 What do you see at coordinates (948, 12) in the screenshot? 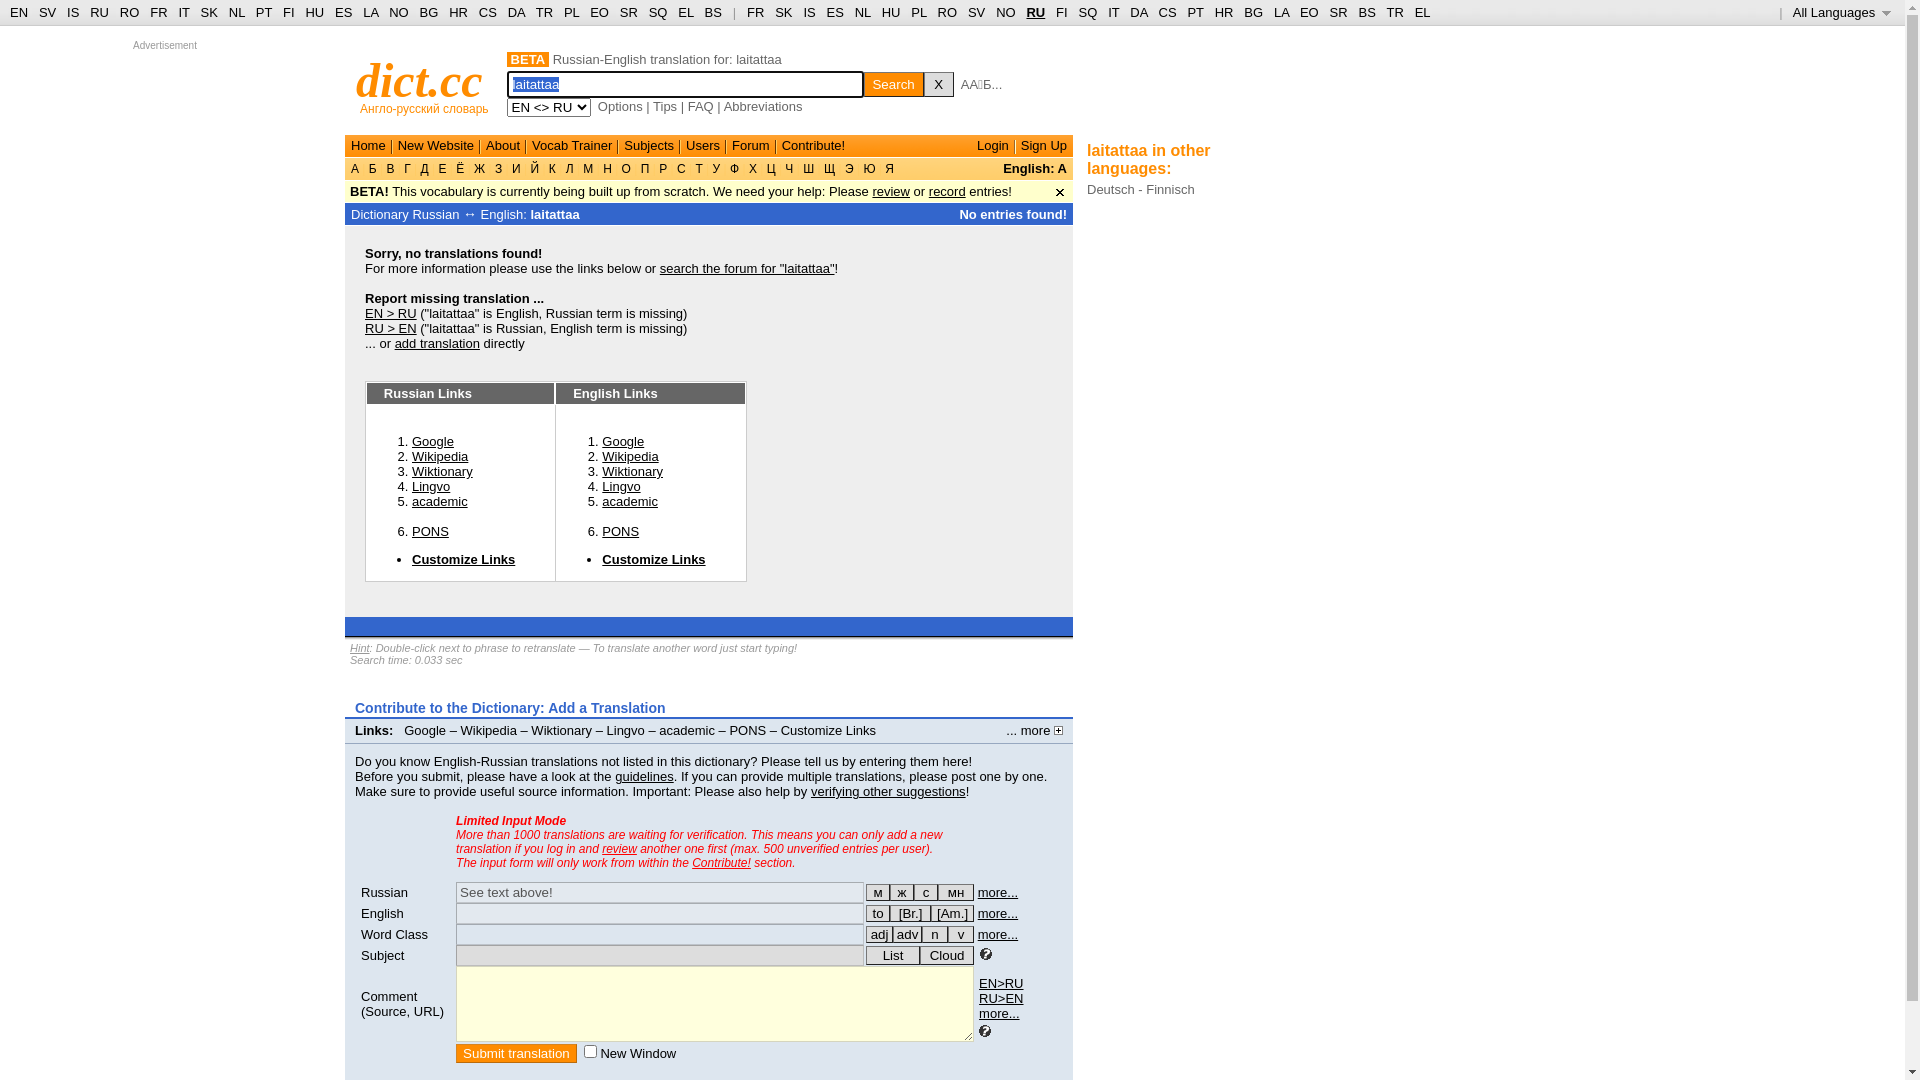
I see `RO` at bounding box center [948, 12].